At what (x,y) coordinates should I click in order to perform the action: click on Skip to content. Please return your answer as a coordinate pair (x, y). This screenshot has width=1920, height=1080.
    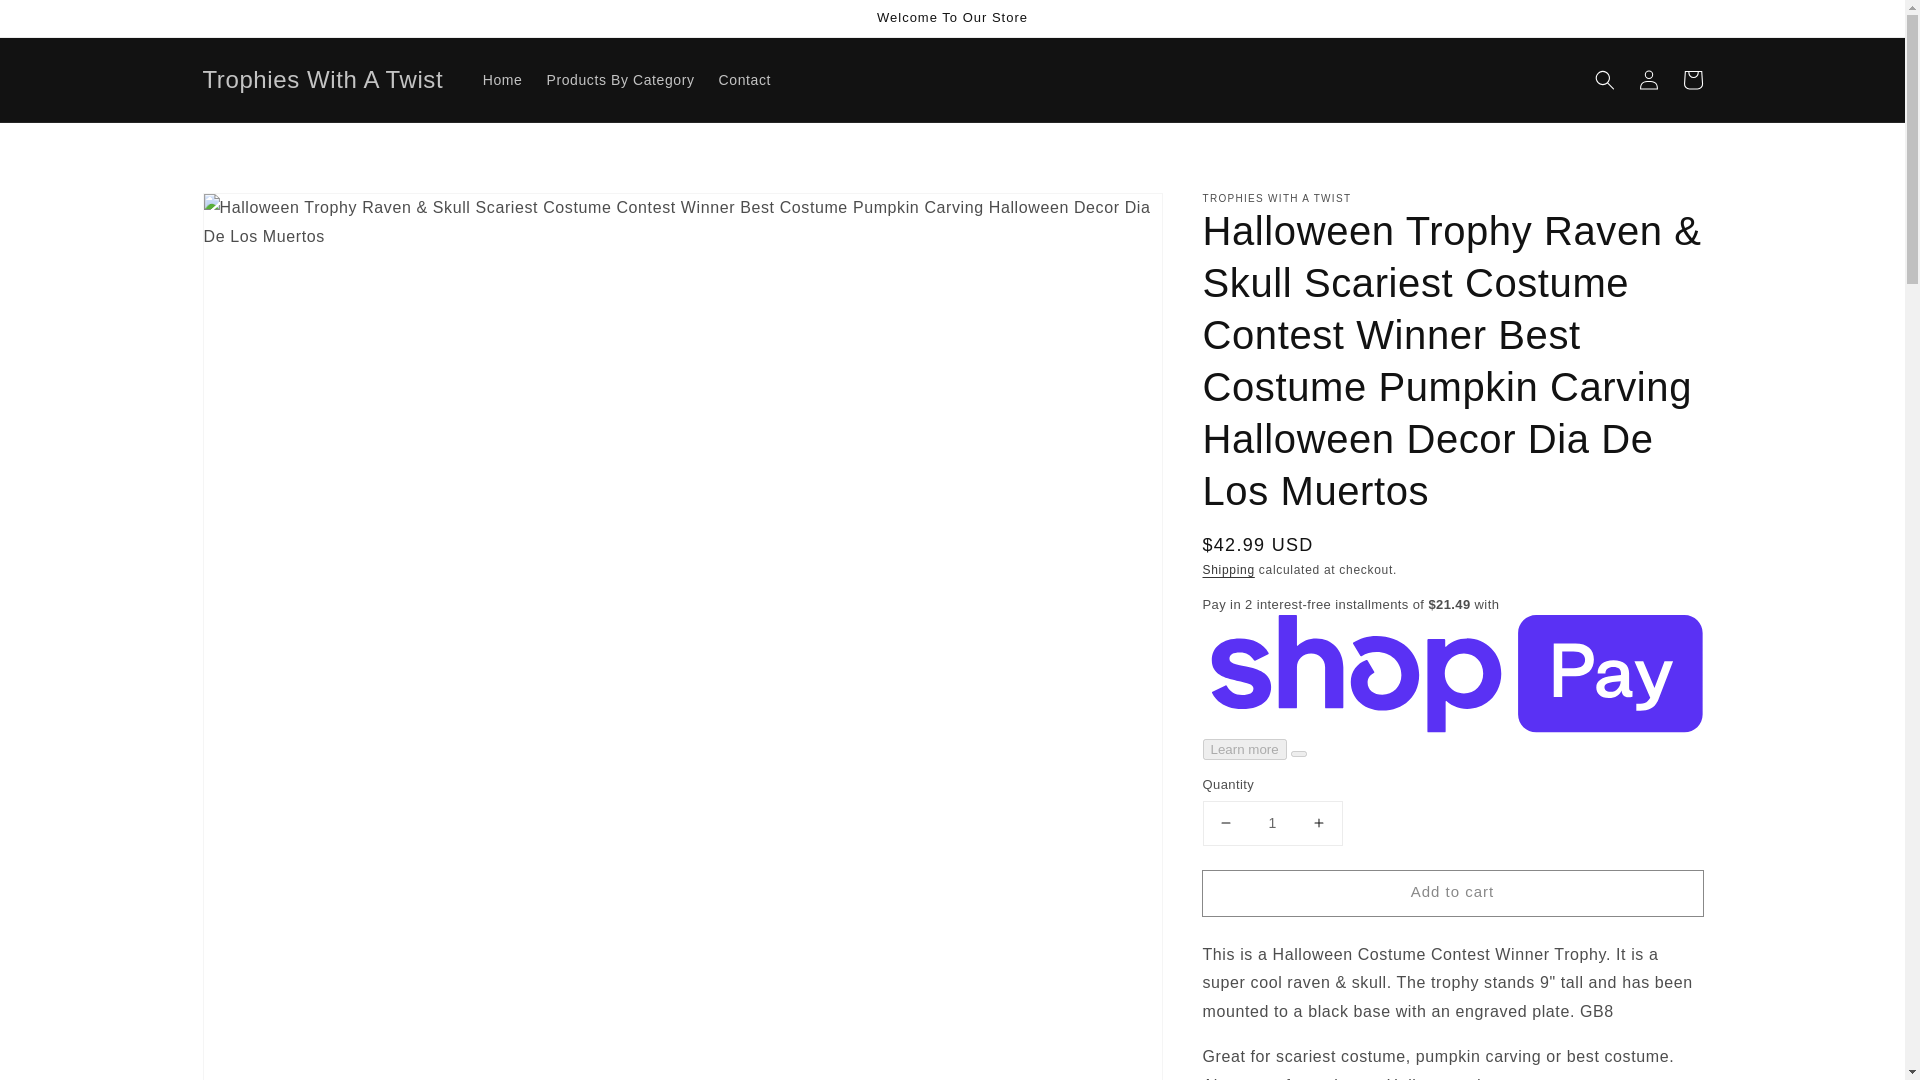
    Looking at the image, I should click on (60, 22).